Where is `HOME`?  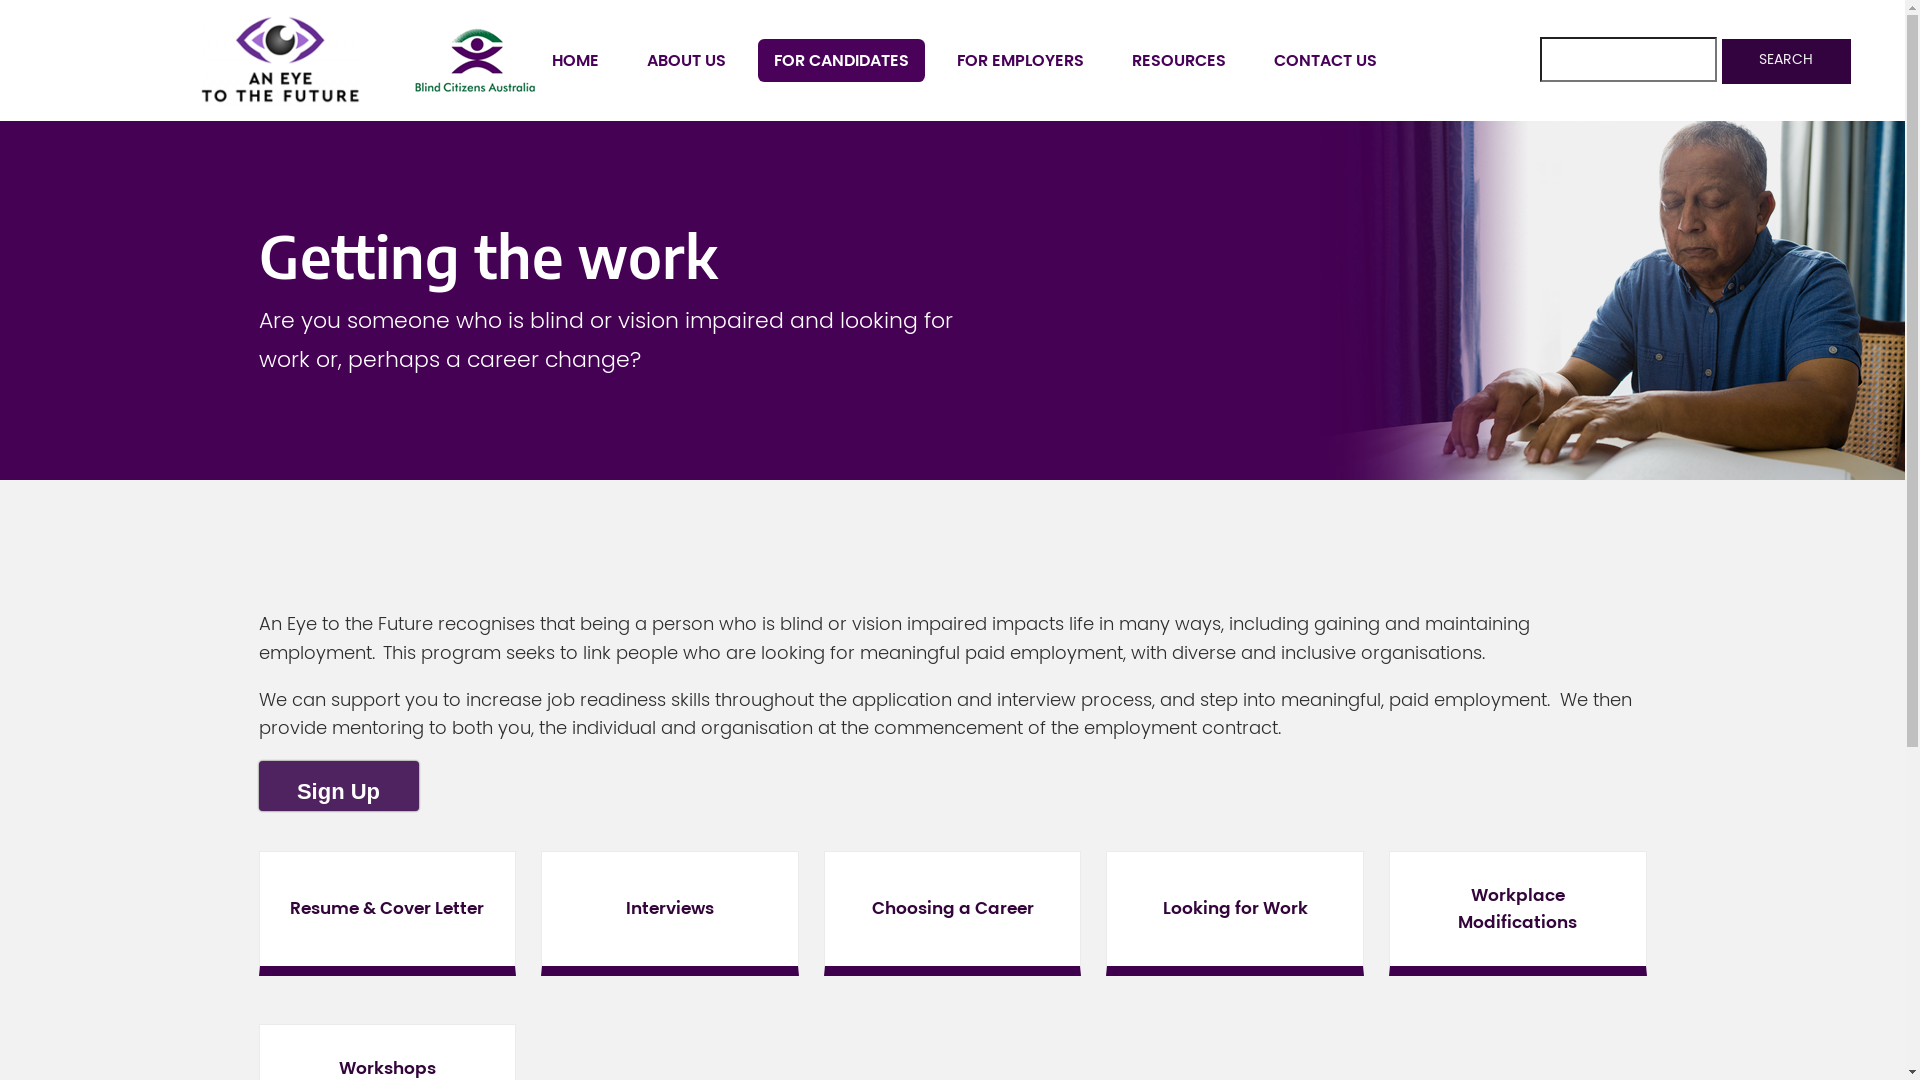 HOME is located at coordinates (576, 60).